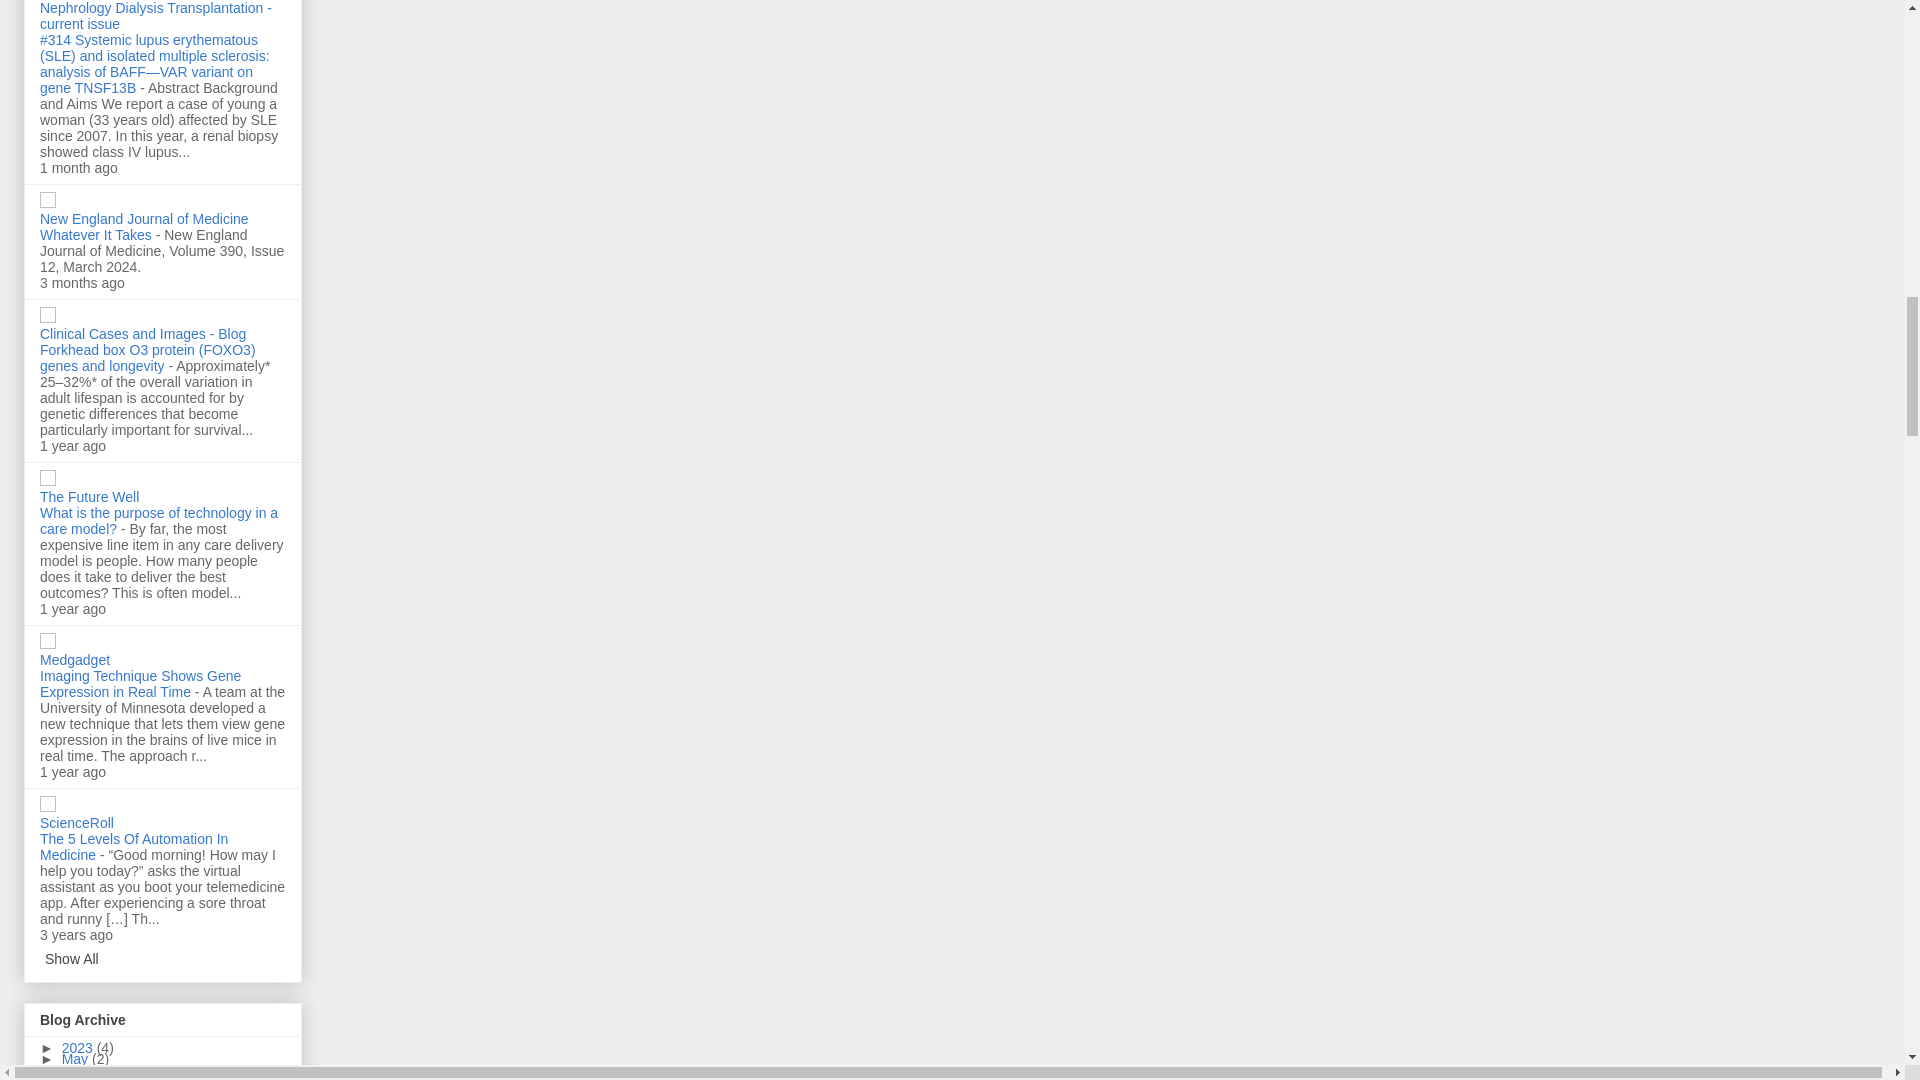 Image resolution: width=1920 pixels, height=1080 pixels. I want to click on New England Journal of Medicine, so click(144, 218).